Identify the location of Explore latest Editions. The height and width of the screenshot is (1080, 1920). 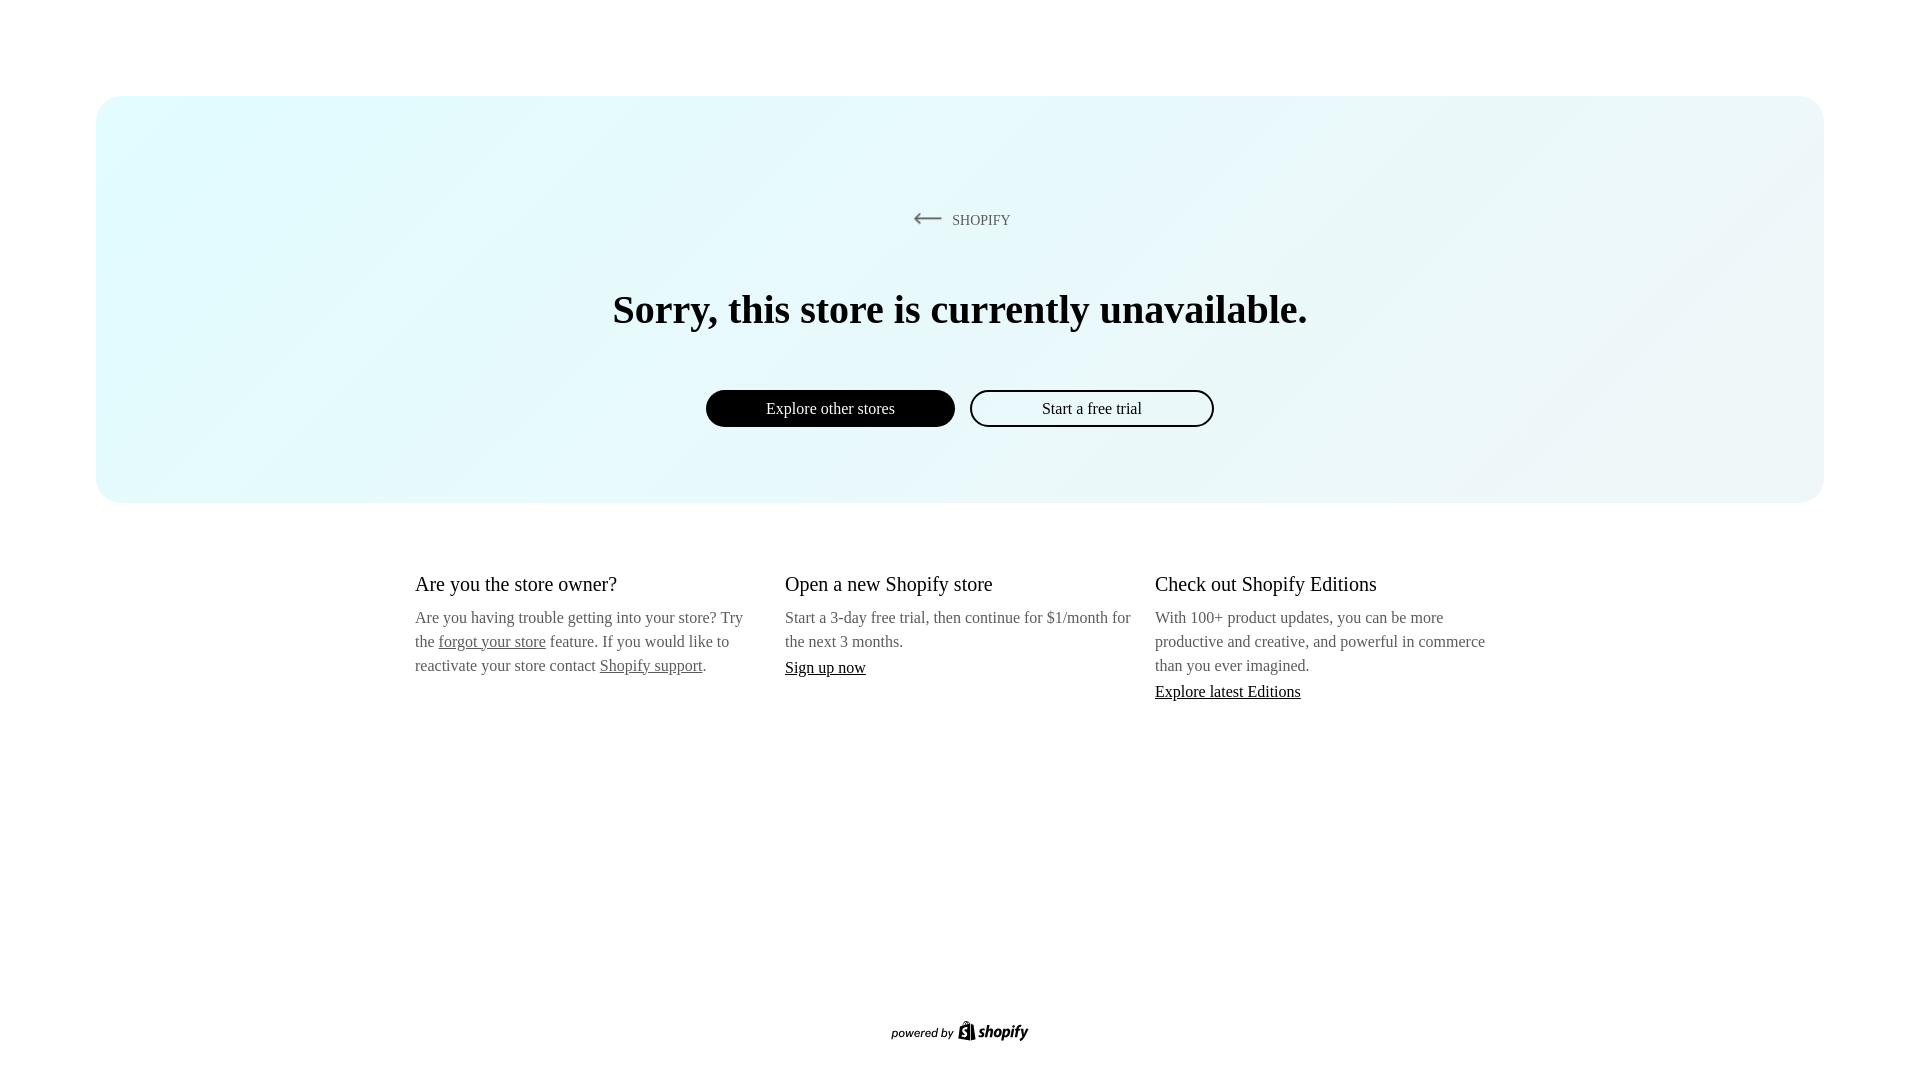
(1228, 690).